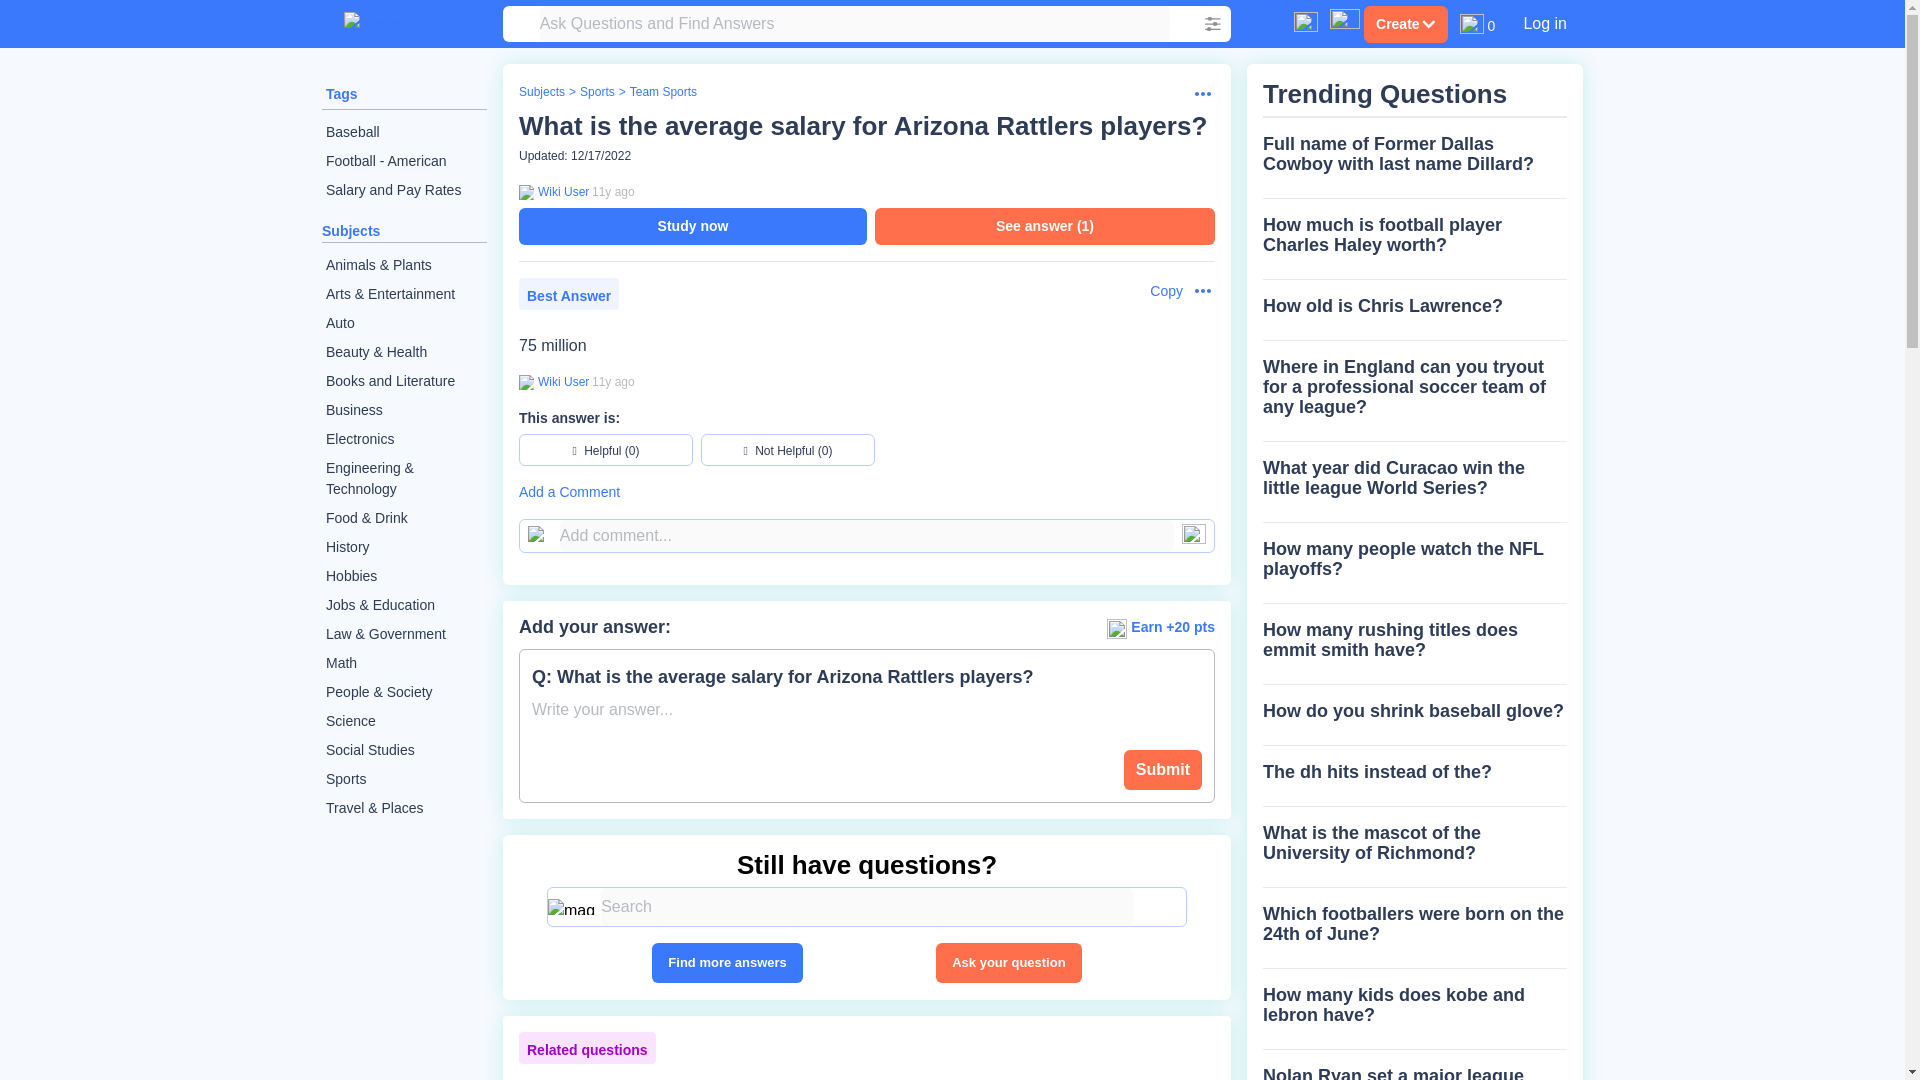  I want to click on Subjects, so click(351, 230).